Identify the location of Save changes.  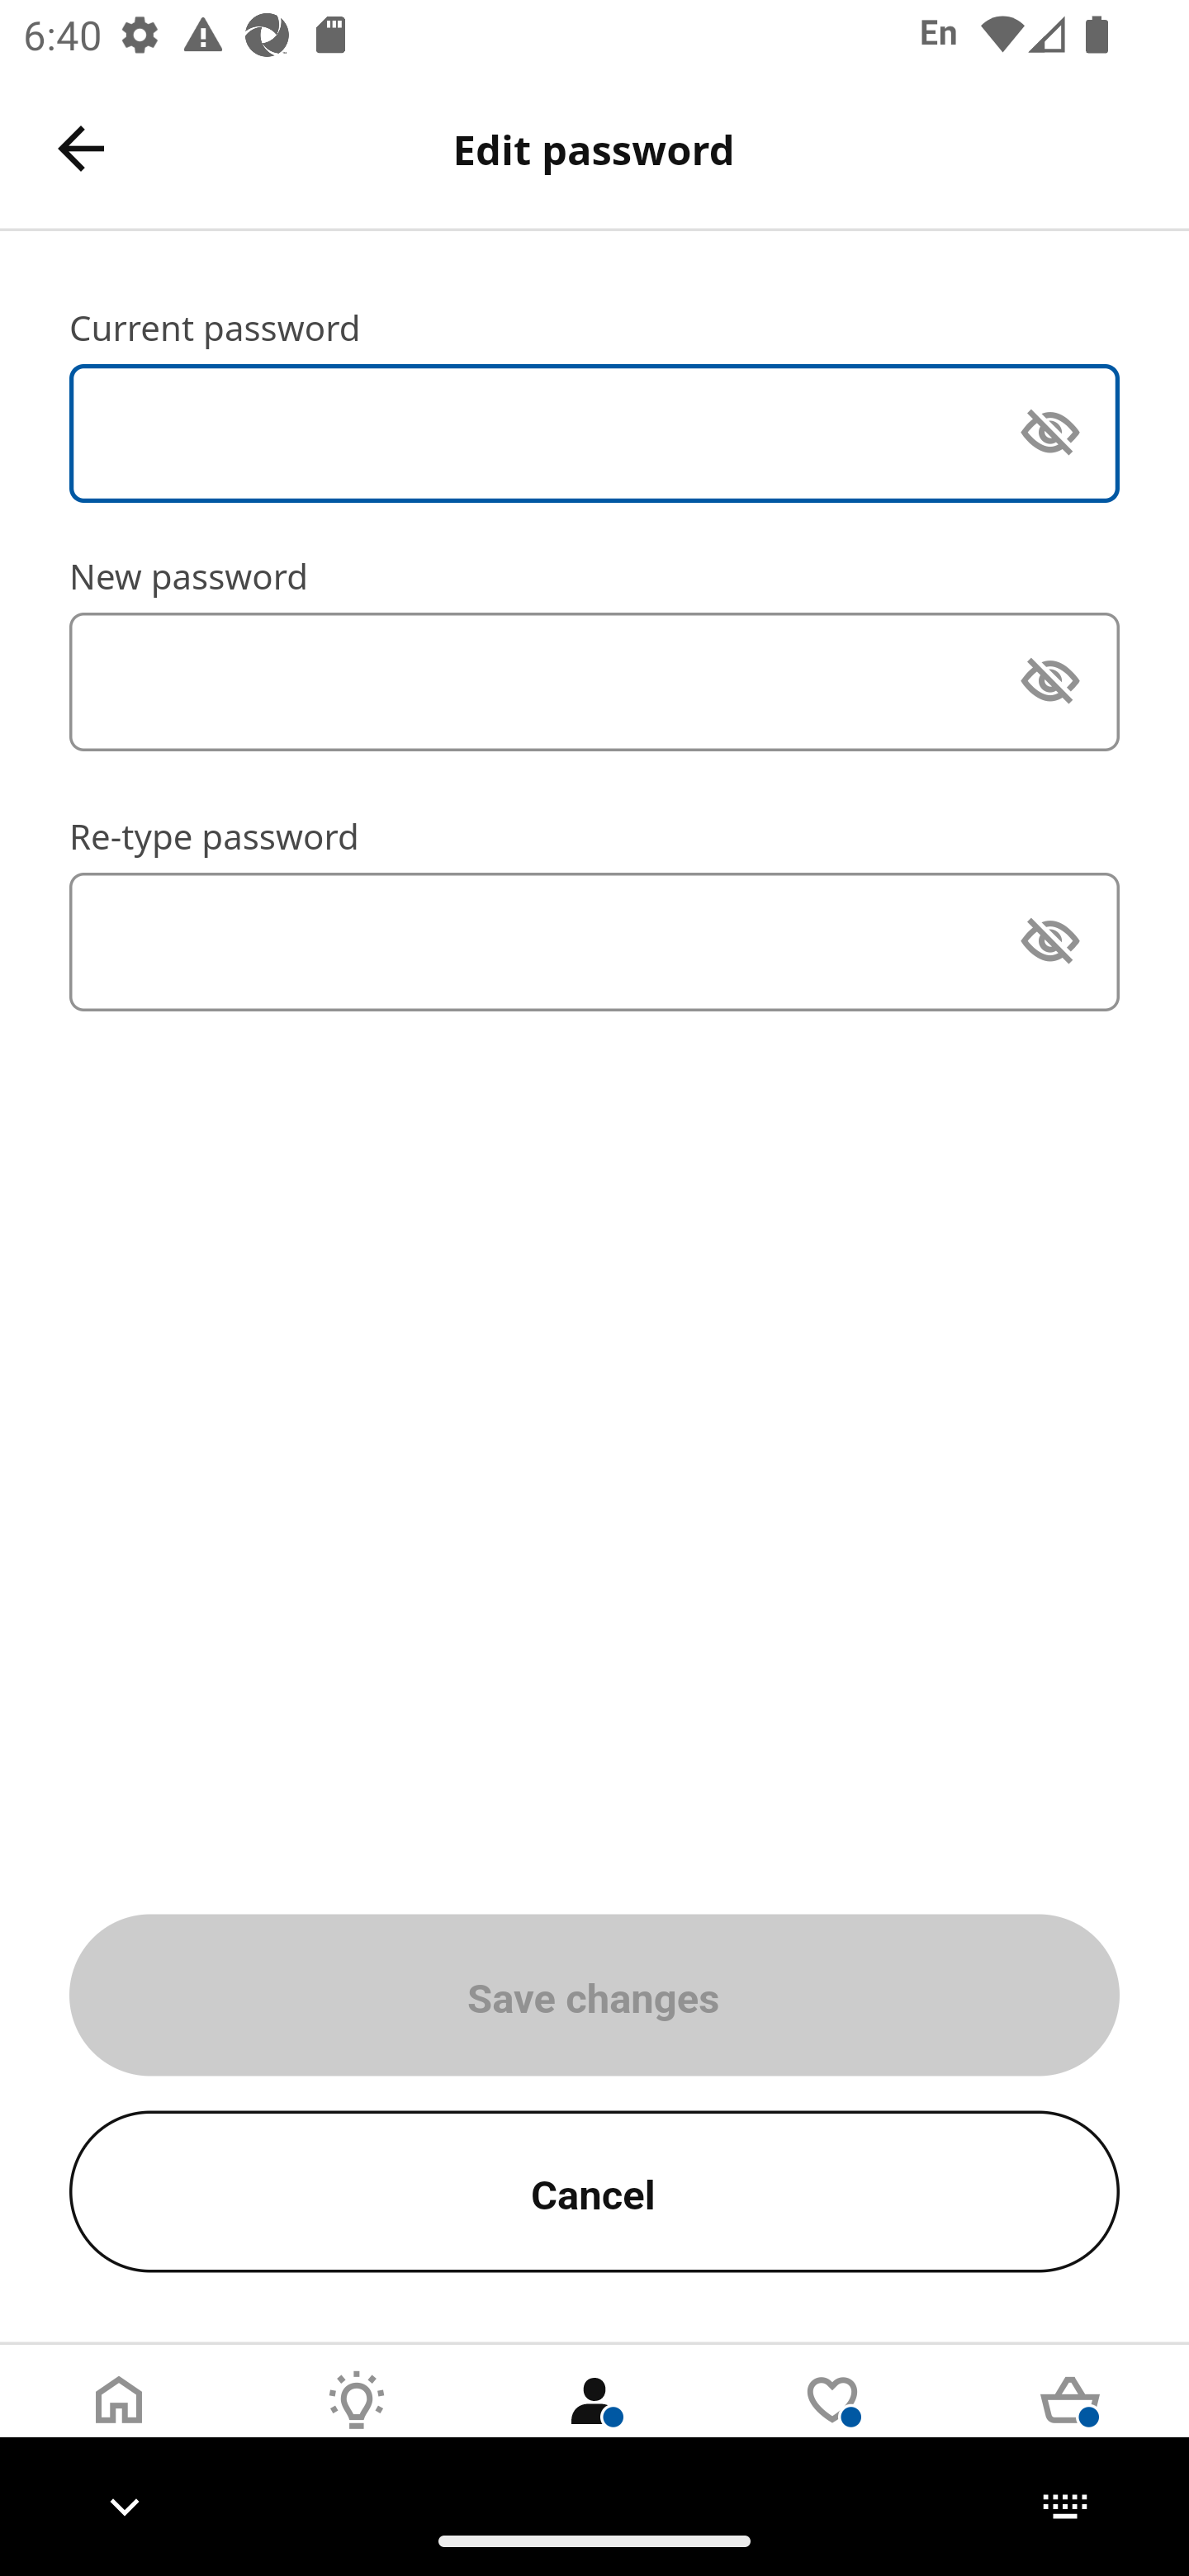
(594, 1995).